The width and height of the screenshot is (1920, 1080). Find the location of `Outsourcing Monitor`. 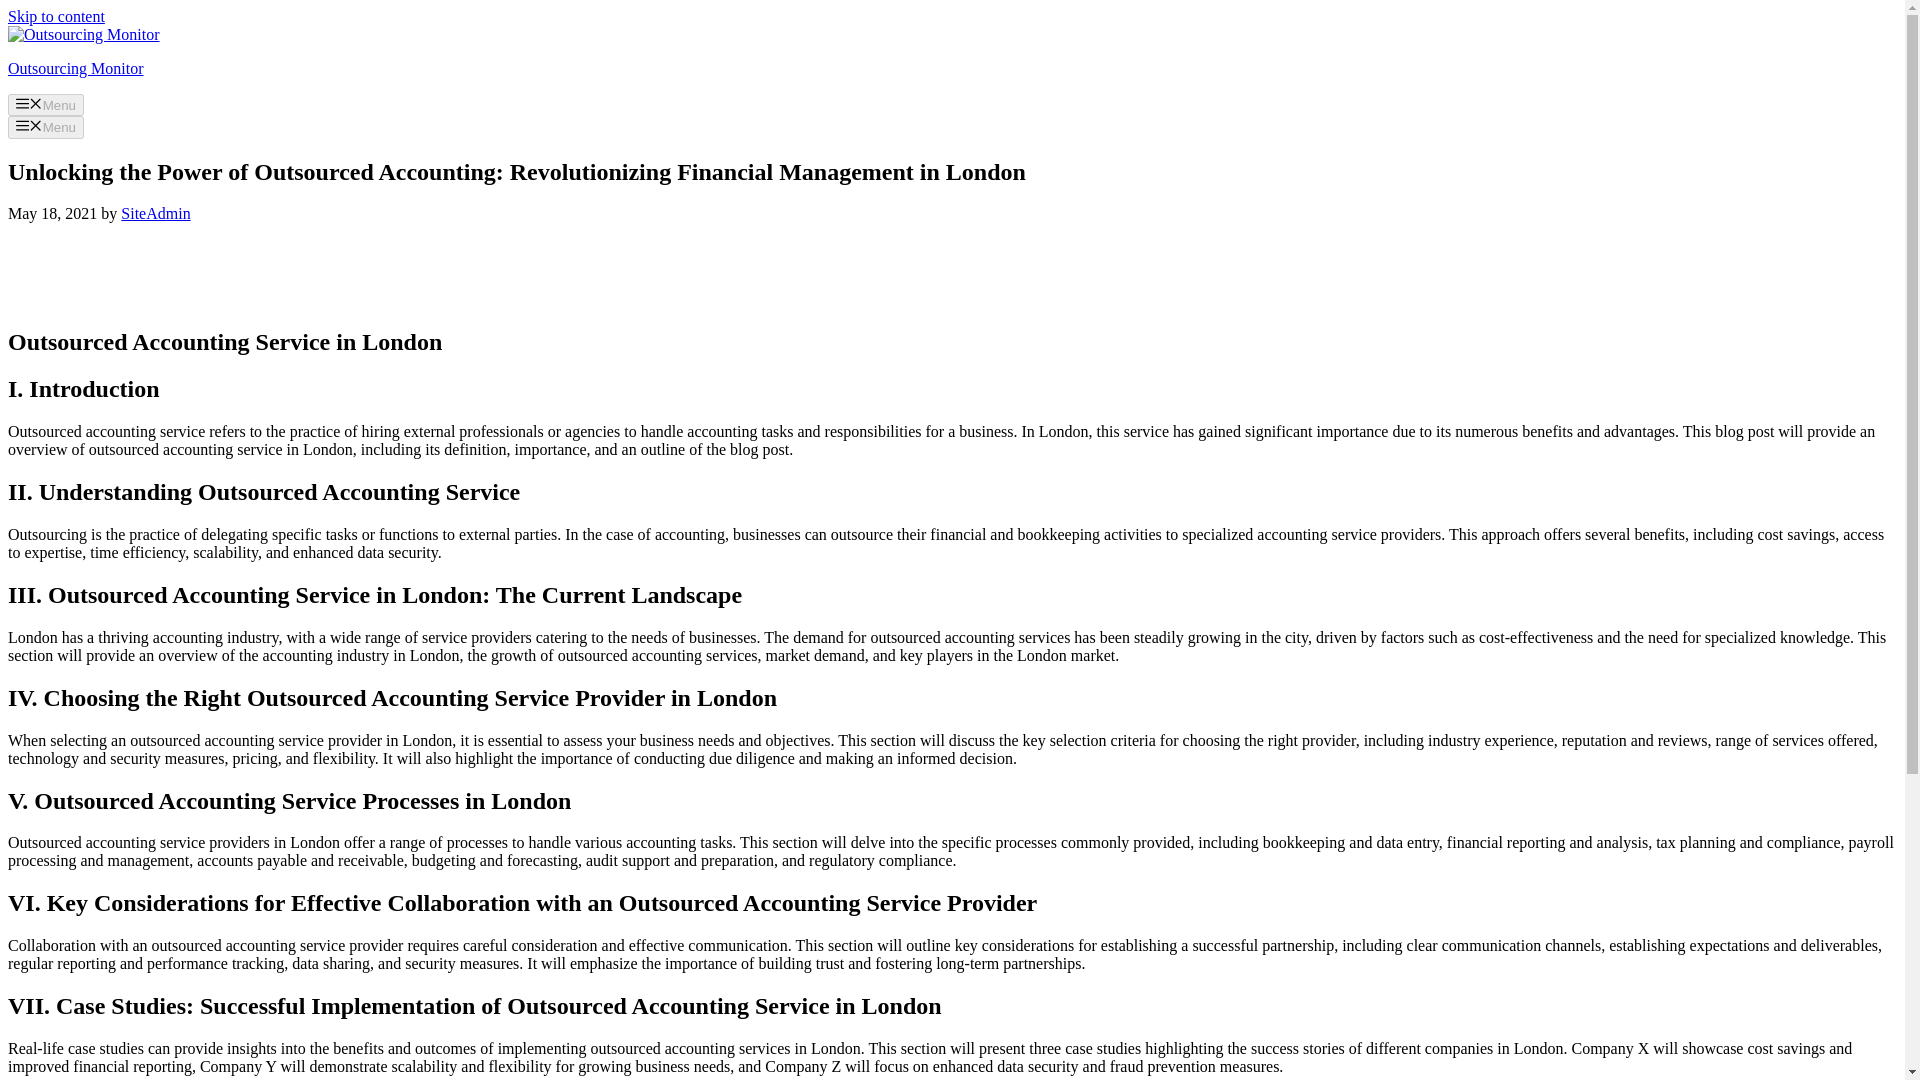

Outsourcing Monitor is located at coordinates (76, 68).